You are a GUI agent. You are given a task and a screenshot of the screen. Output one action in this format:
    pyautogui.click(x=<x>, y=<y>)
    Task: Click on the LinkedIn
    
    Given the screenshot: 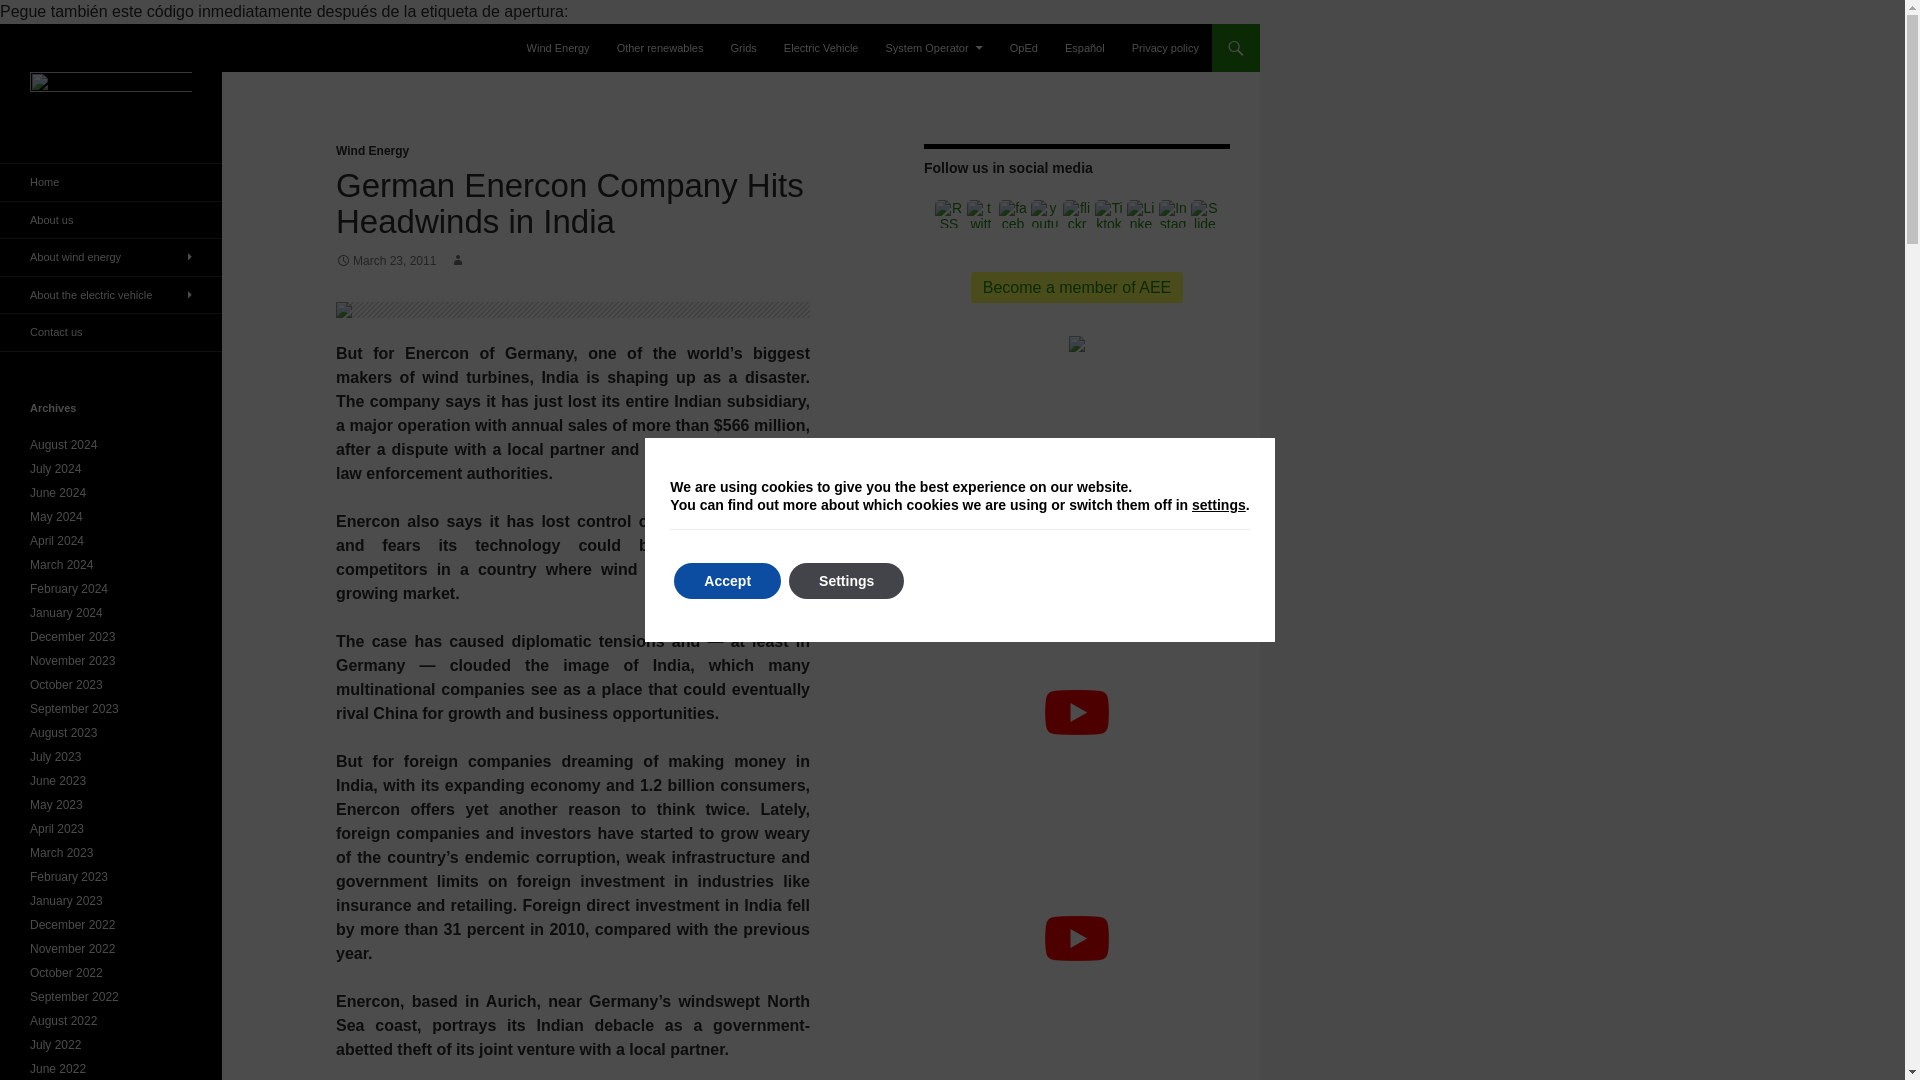 What is the action you would take?
    pyautogui.click(x=1141, y=213)
    